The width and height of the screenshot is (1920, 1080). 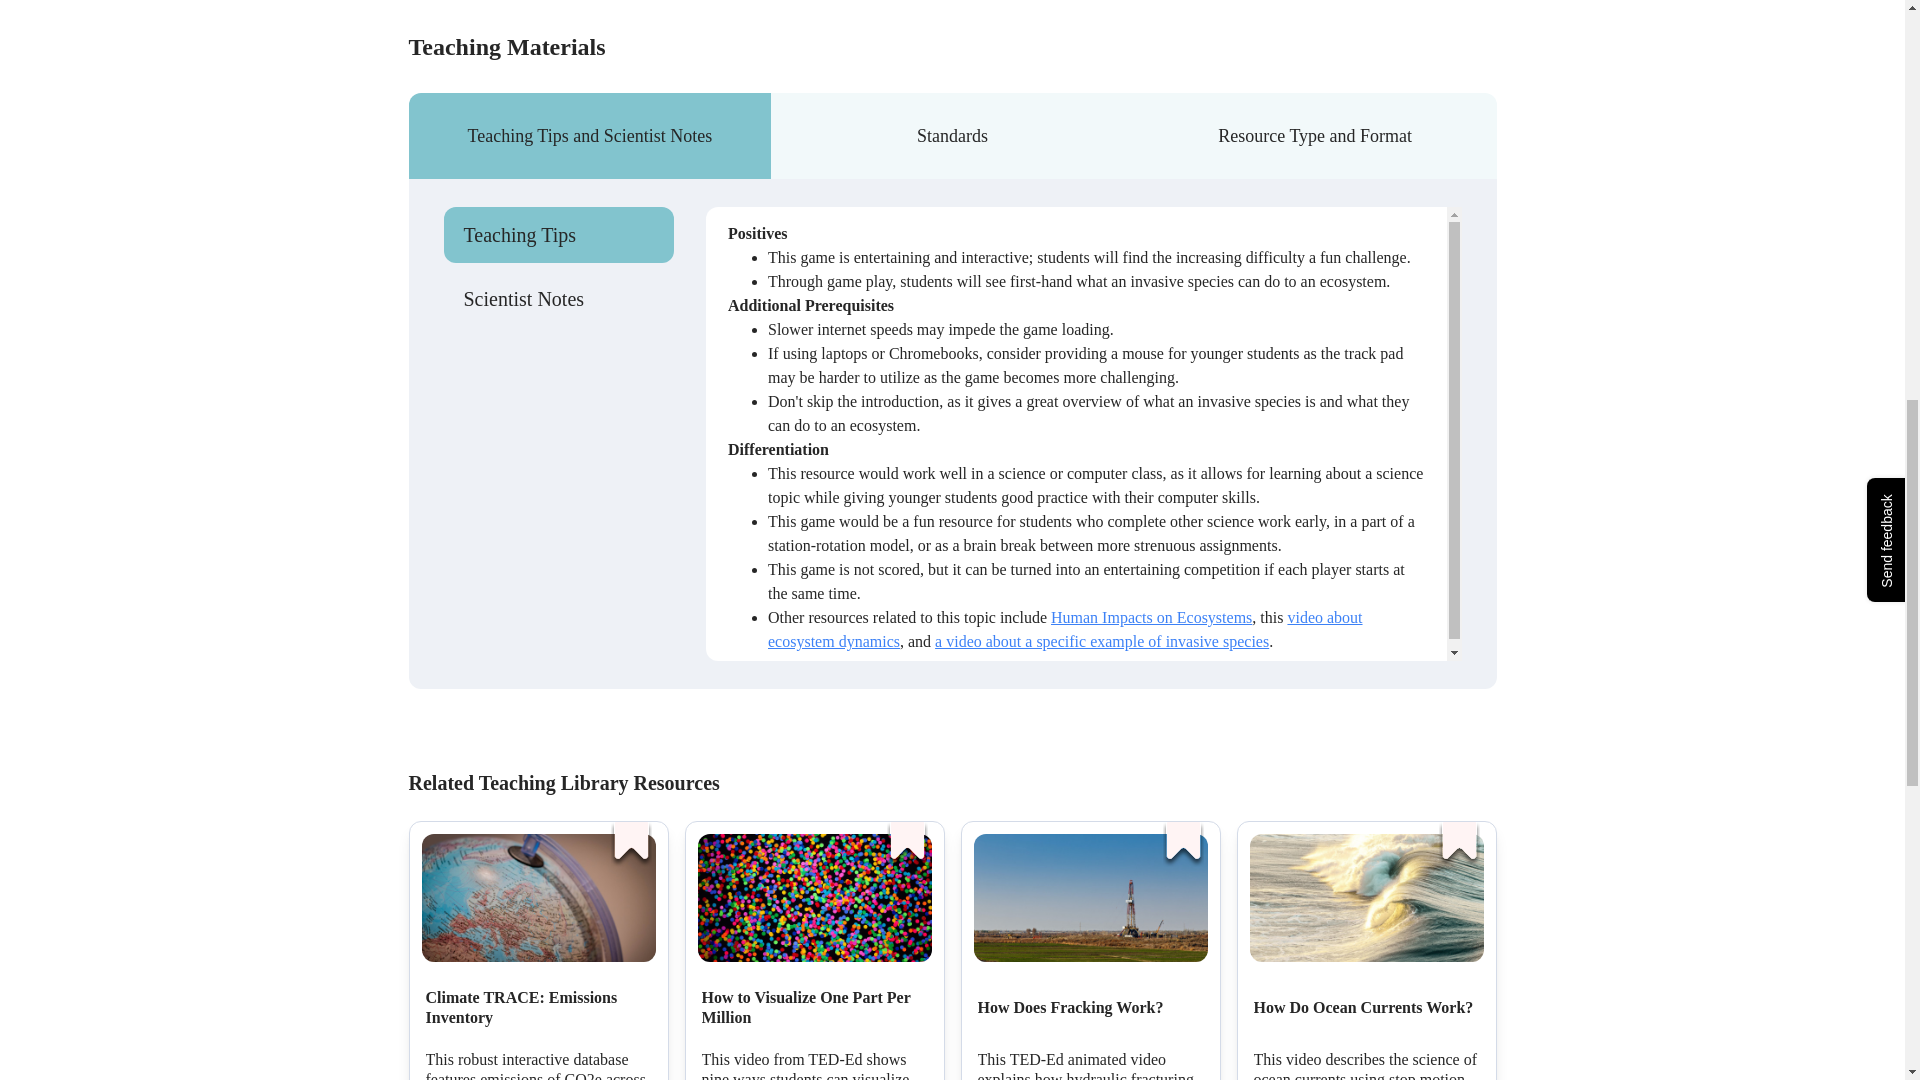 What do you see at coordinates (1316, 136) in the screenshot?
I see `Resource Type and Format` at bounding box center [1316, 136].